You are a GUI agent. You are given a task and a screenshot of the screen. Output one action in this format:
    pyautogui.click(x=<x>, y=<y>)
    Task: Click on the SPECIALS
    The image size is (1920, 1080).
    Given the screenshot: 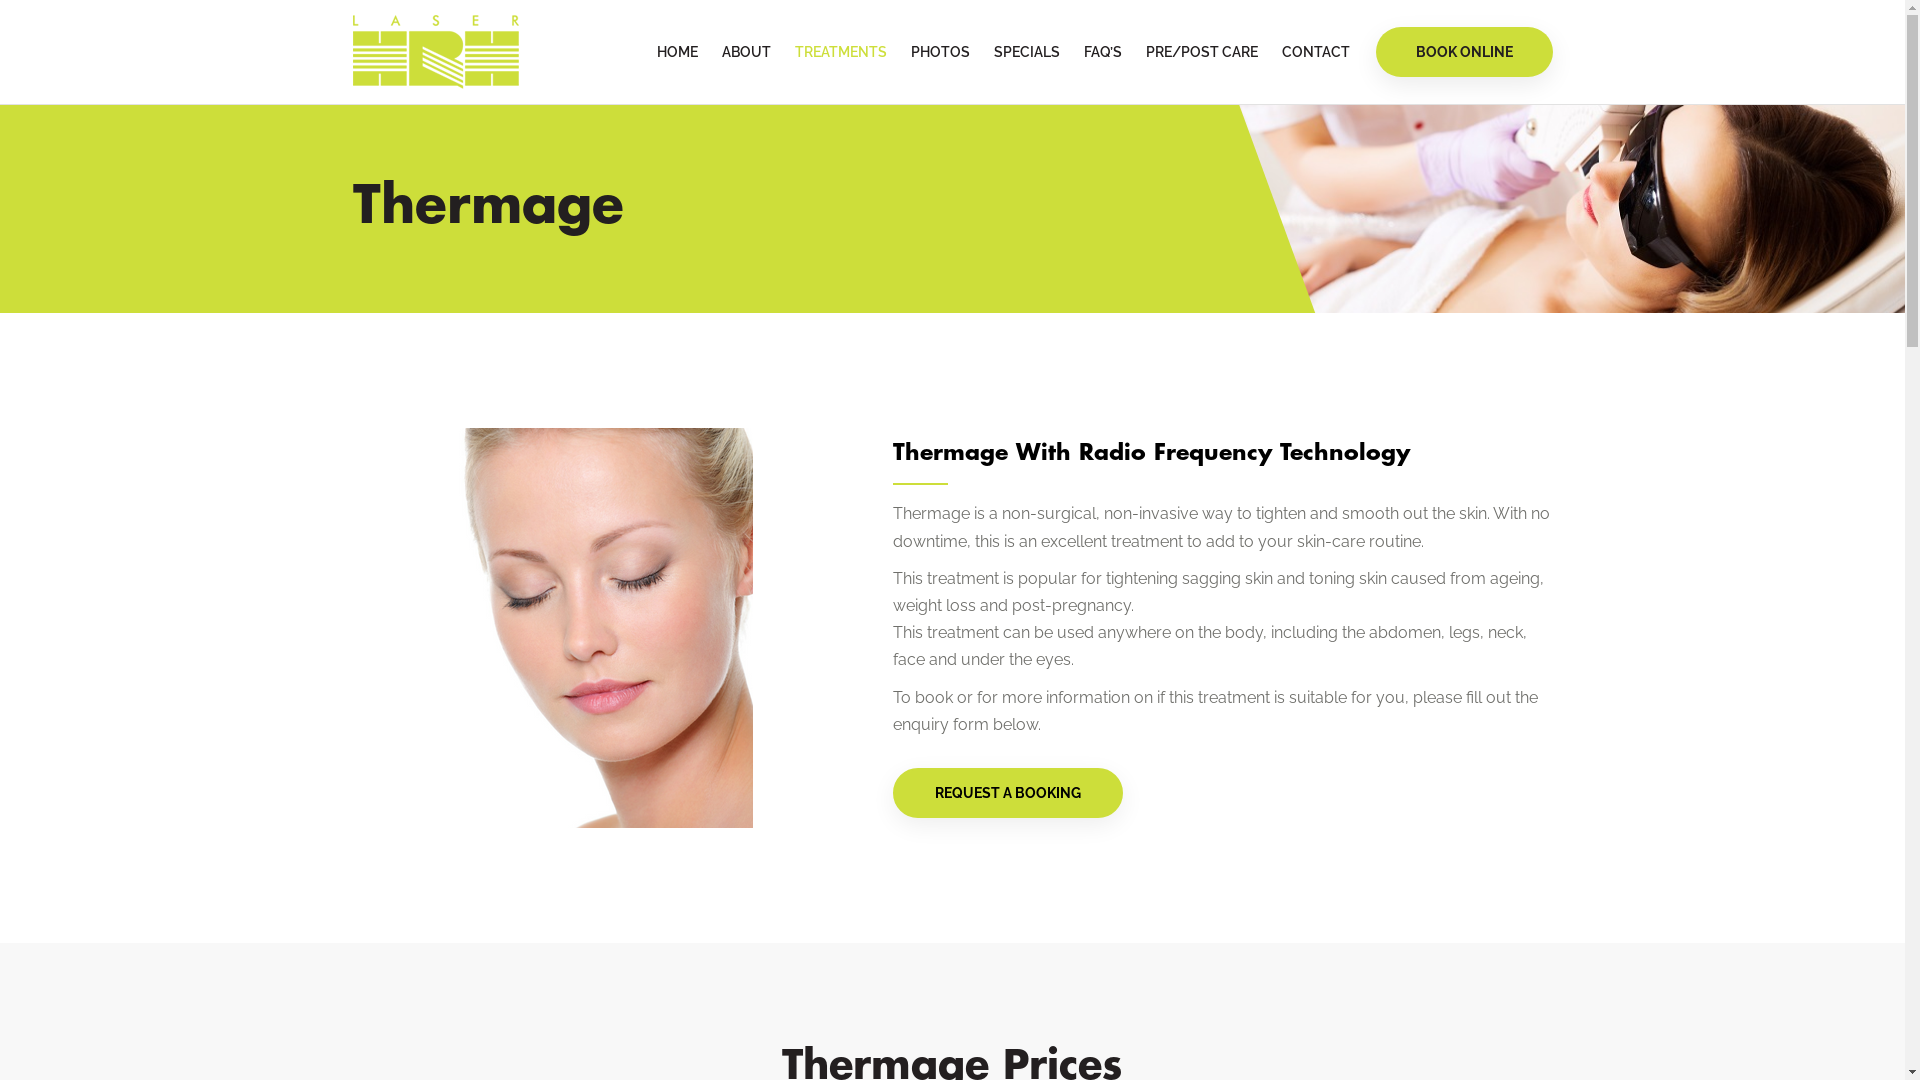 What is the action you would take?
    pyautogui.click(x=1027, y=52)
    